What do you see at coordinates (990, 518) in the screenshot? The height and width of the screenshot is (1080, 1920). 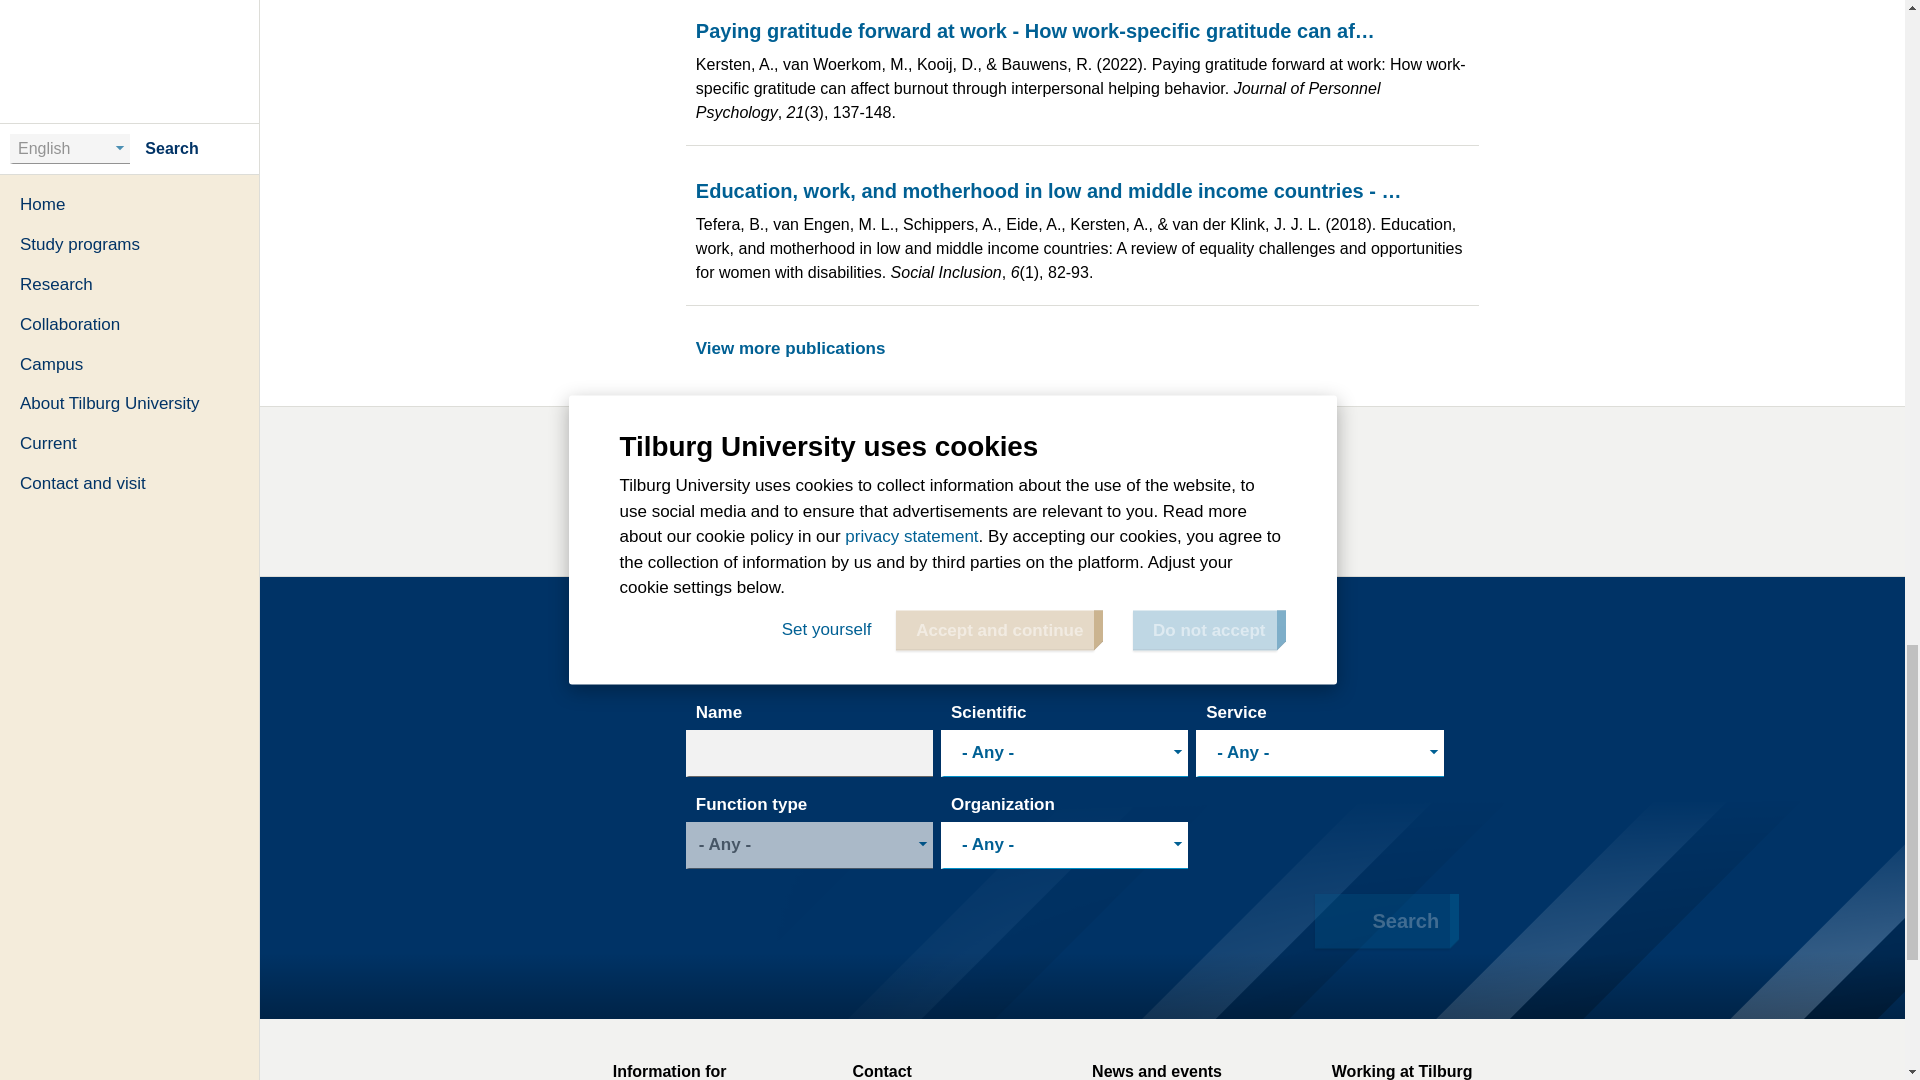 I see `Side activities` at bounding box center [990, 518].